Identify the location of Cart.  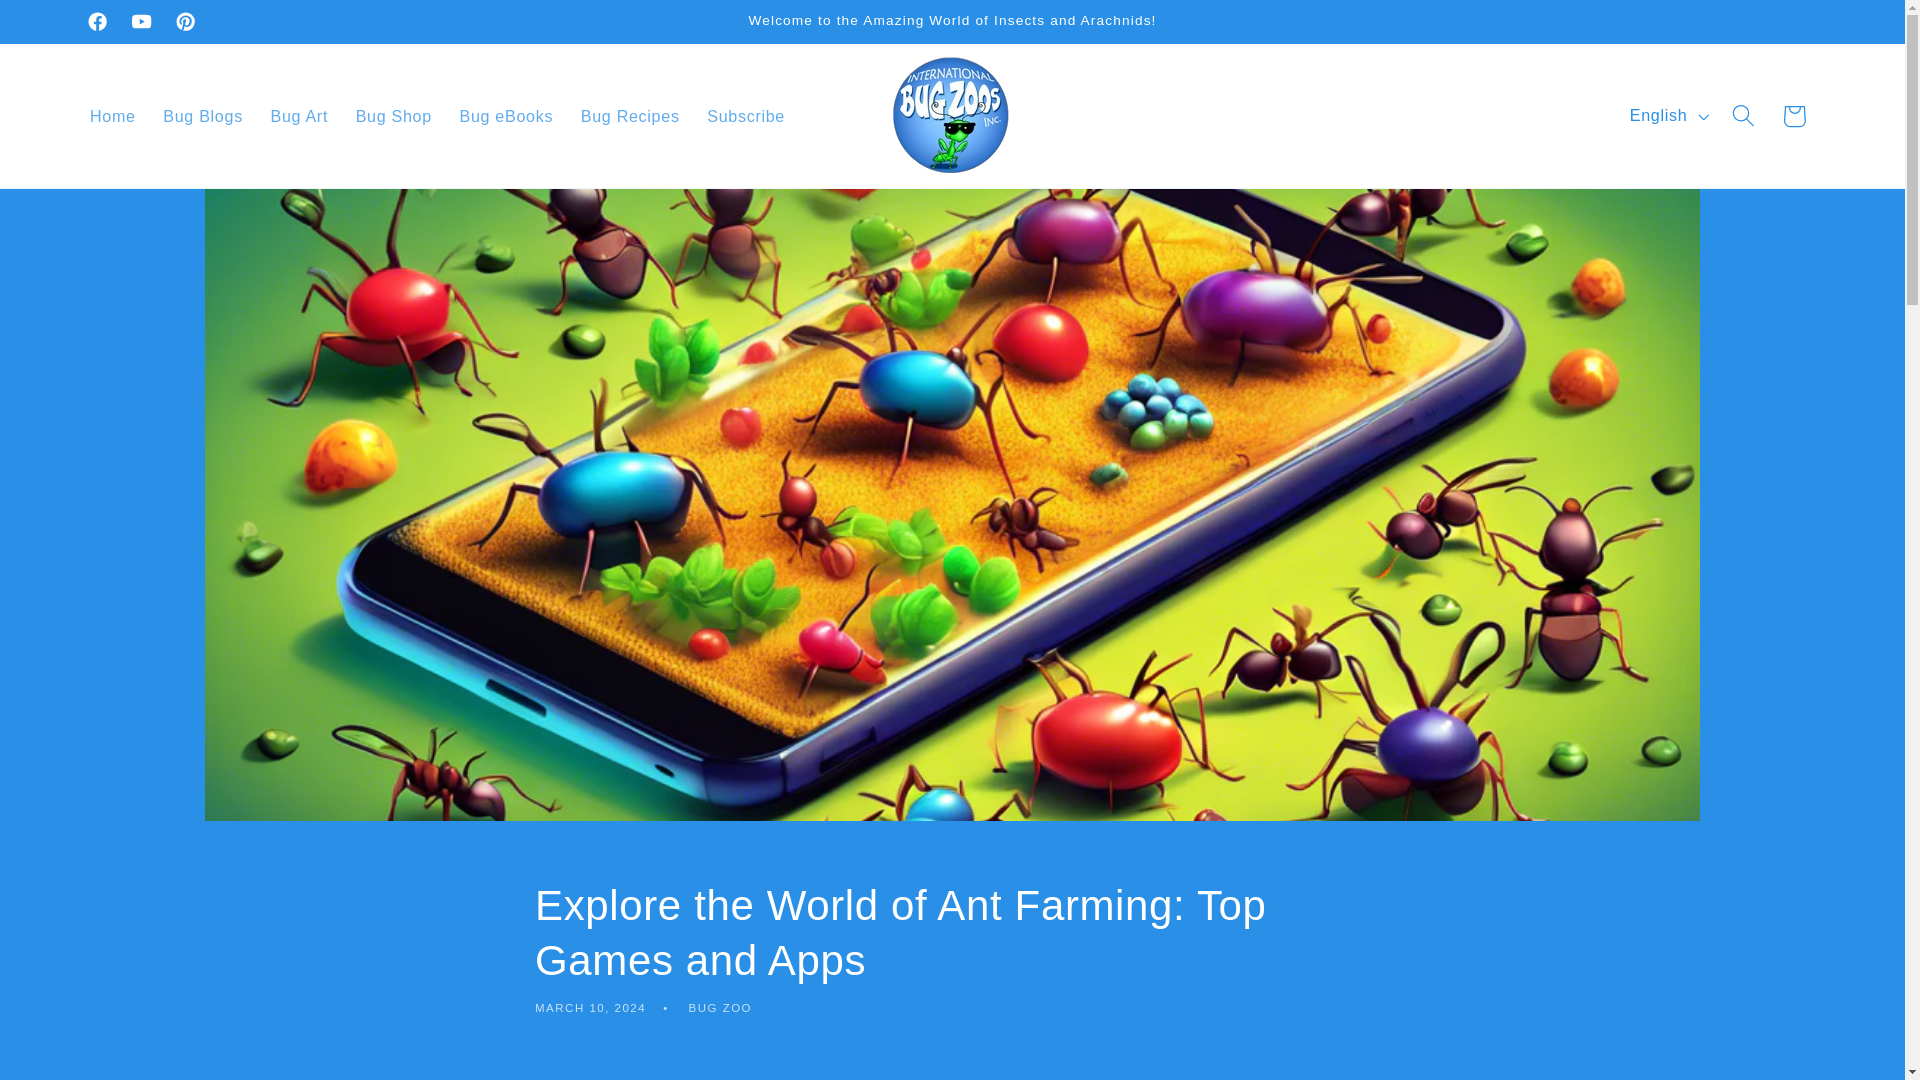
(1794, 116).